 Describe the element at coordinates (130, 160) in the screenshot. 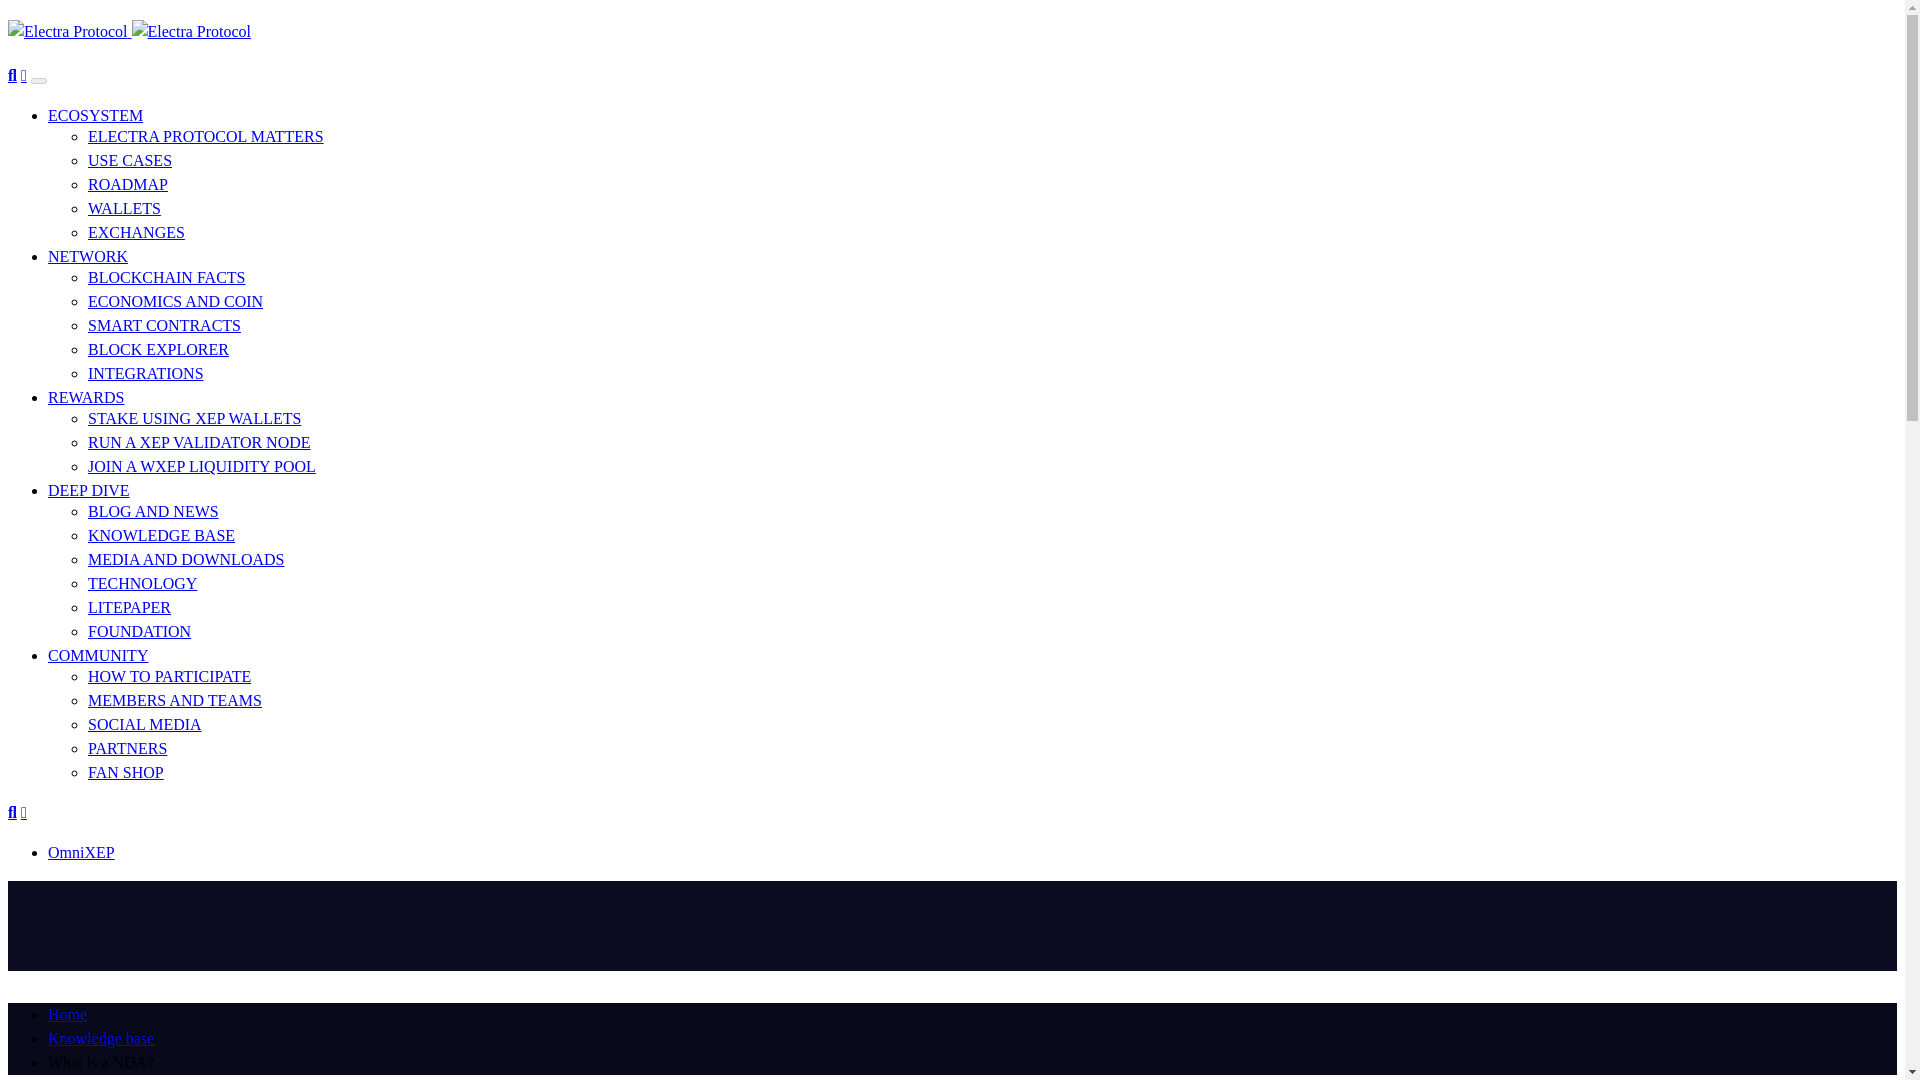

I see `USE CASES` at that location.